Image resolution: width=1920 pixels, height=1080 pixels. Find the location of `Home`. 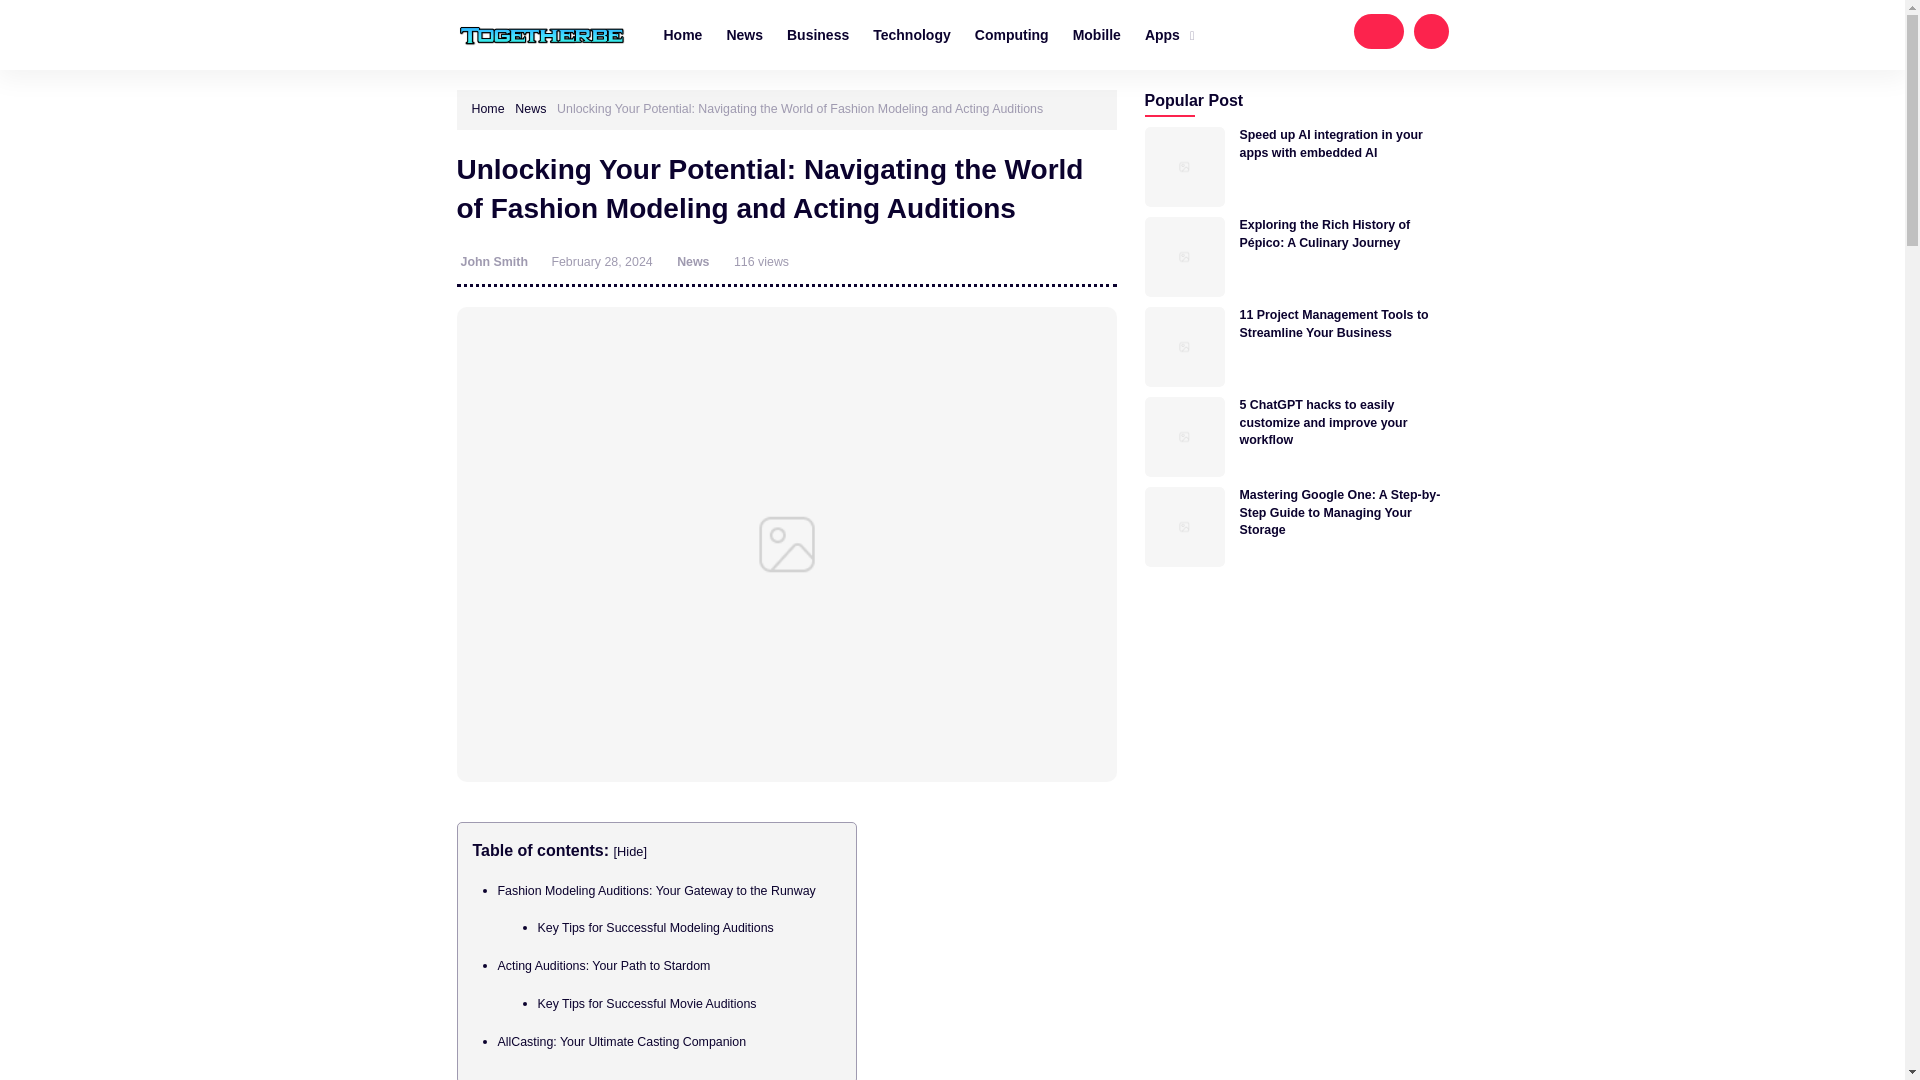

Home is located at coordinates (683, 34).